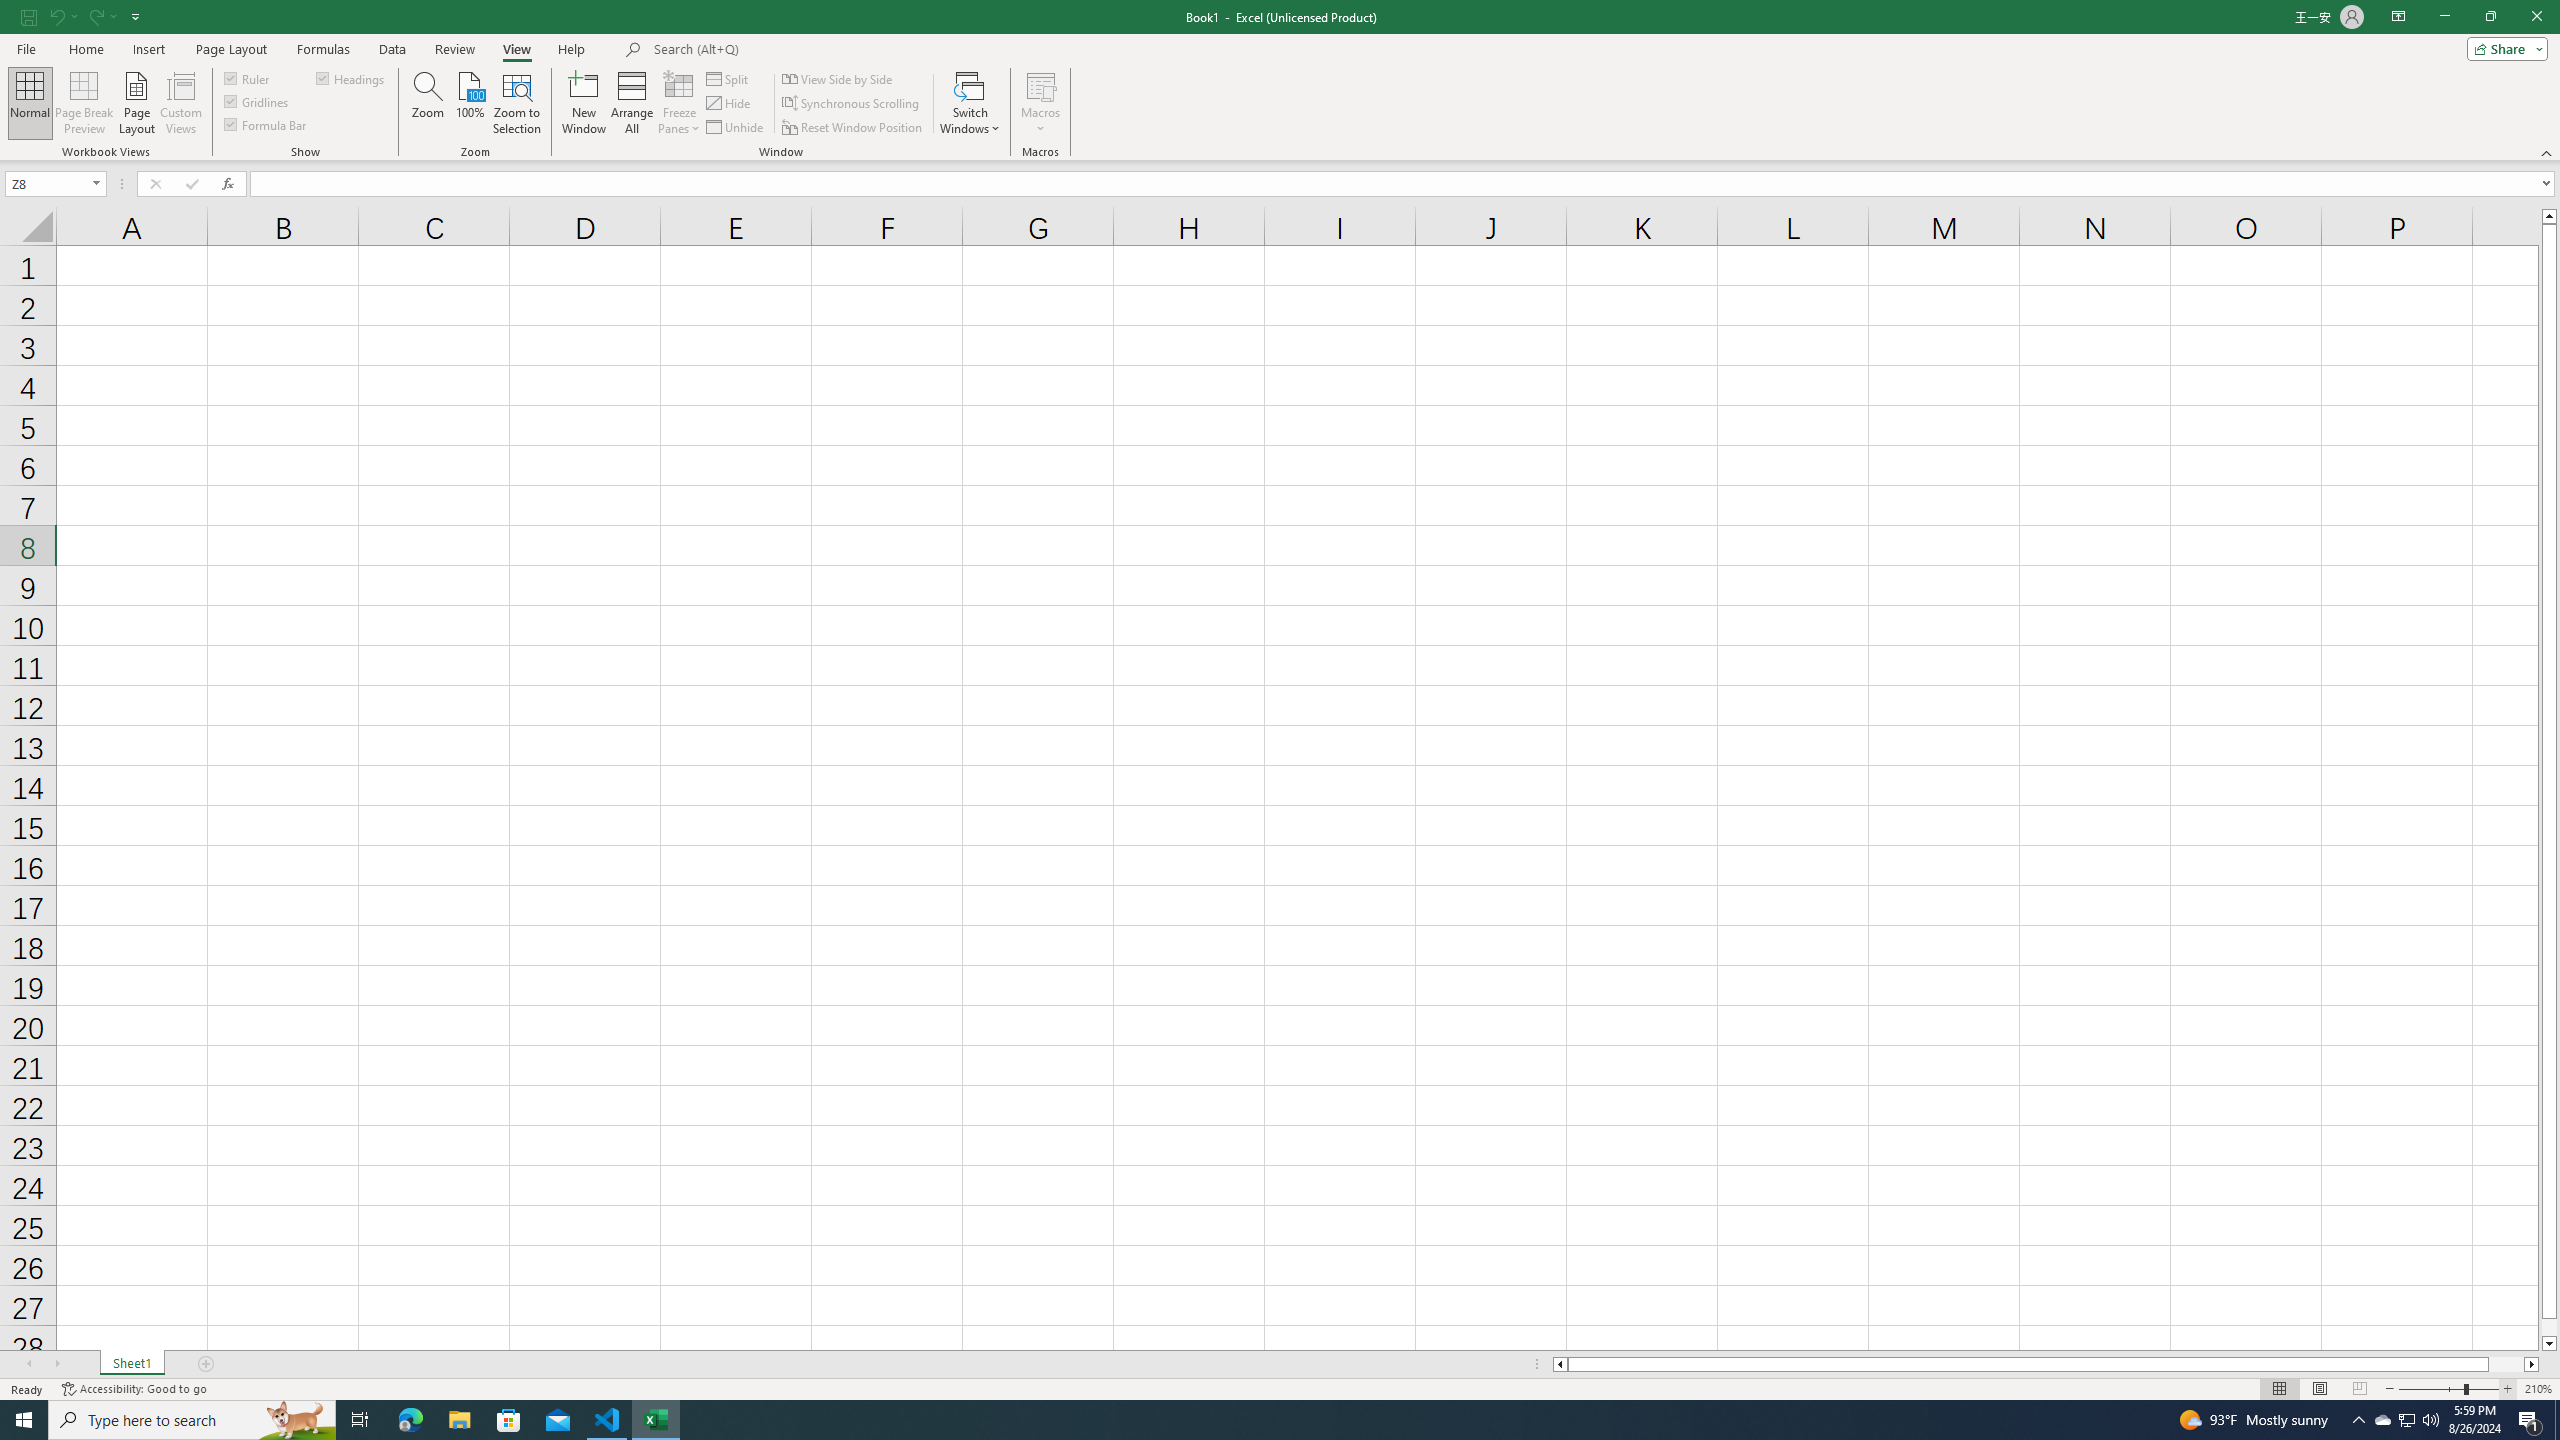 The width and height of the screenshot is (2560, 1440). I want to click on Ruler, so click(248, 78).